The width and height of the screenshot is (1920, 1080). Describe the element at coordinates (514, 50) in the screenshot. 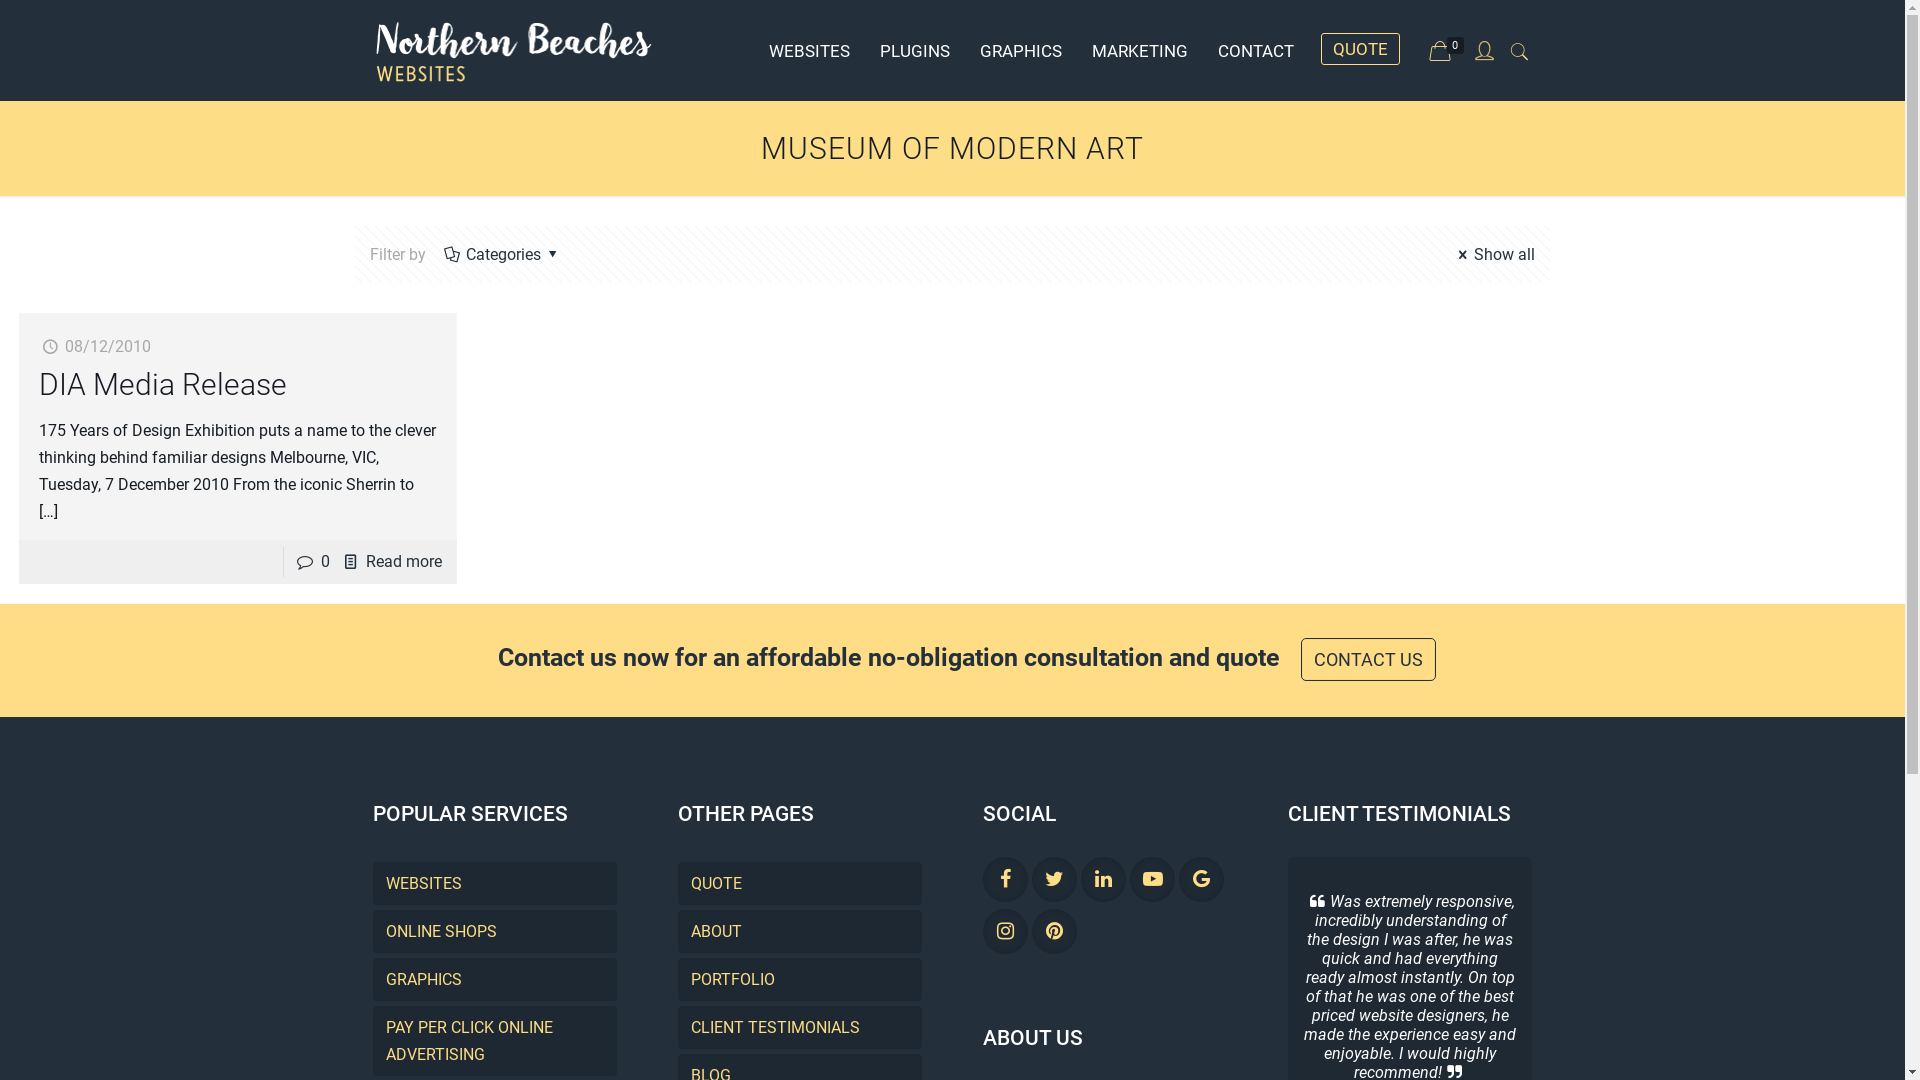

I see `Northern Beaches Websites` at that location.